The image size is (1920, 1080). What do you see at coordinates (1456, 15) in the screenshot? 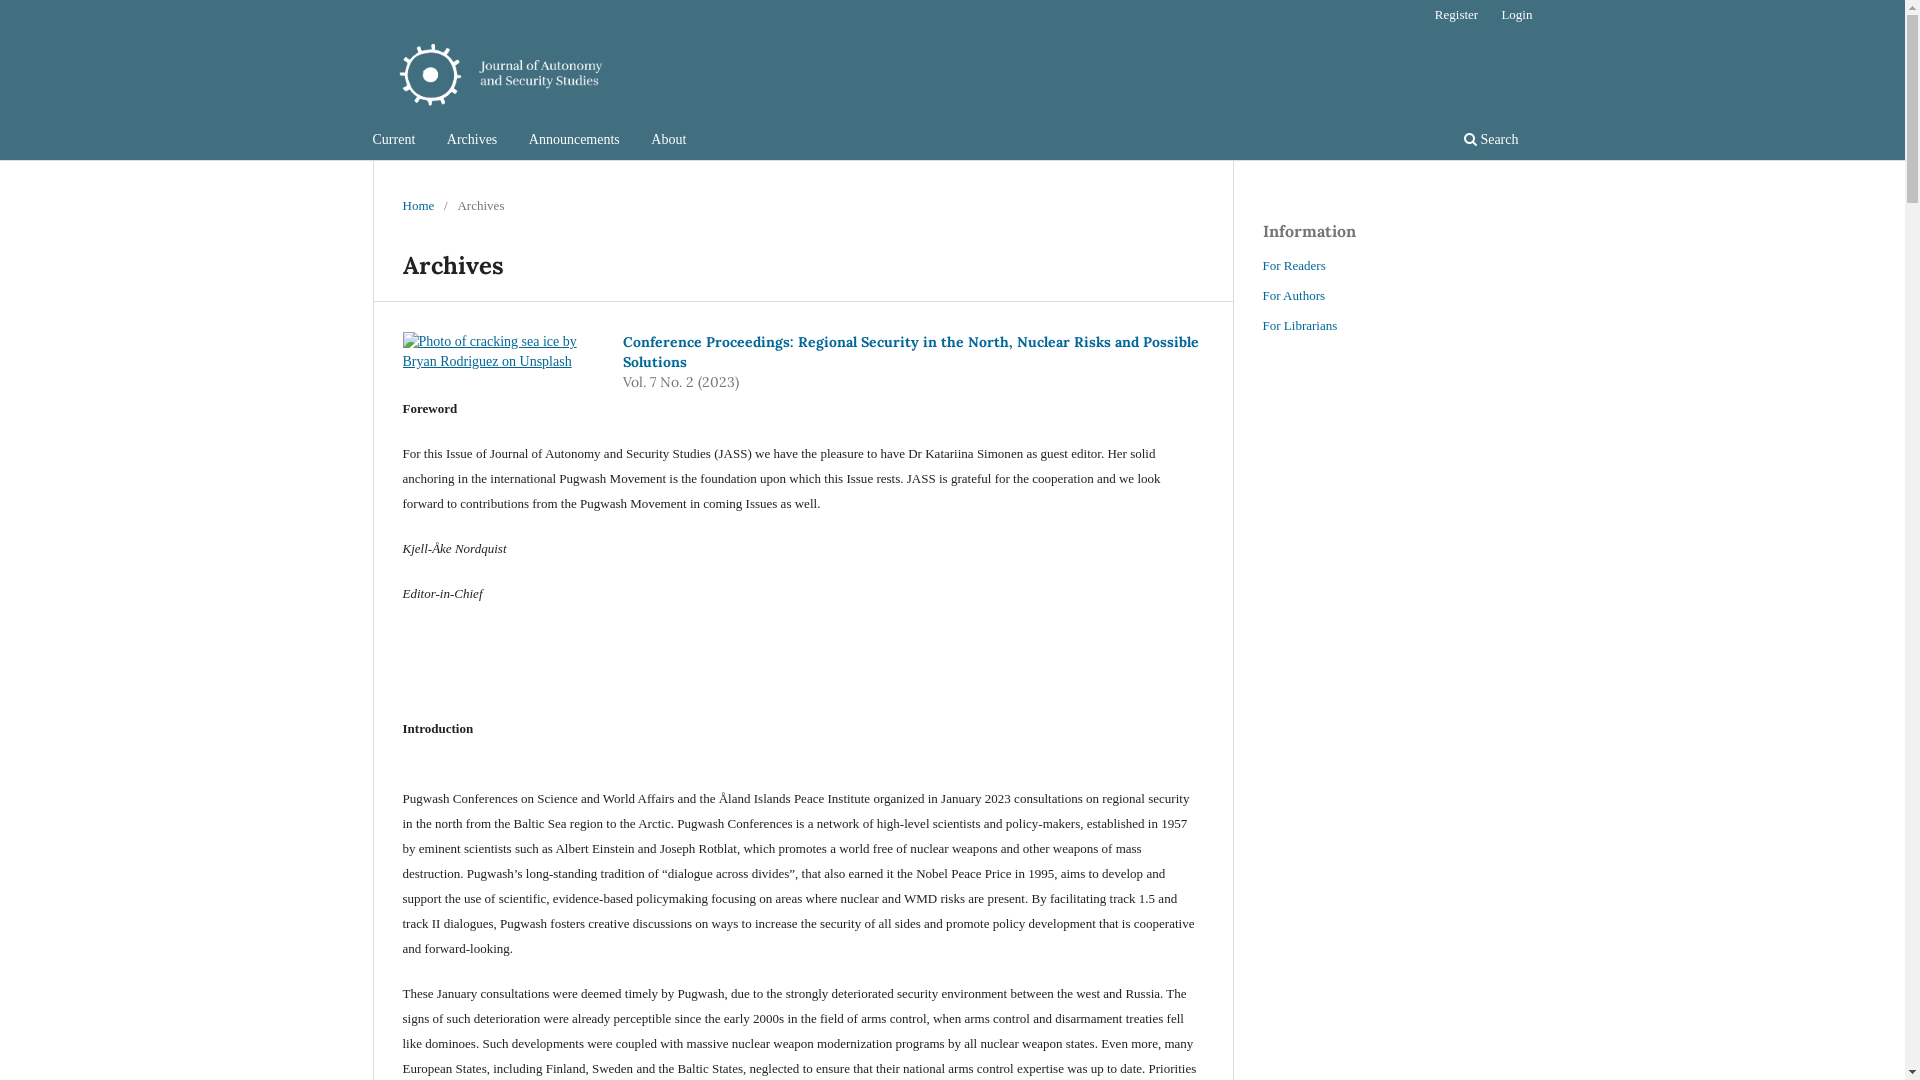
I see `Register` at bounding box center [1456, 15].